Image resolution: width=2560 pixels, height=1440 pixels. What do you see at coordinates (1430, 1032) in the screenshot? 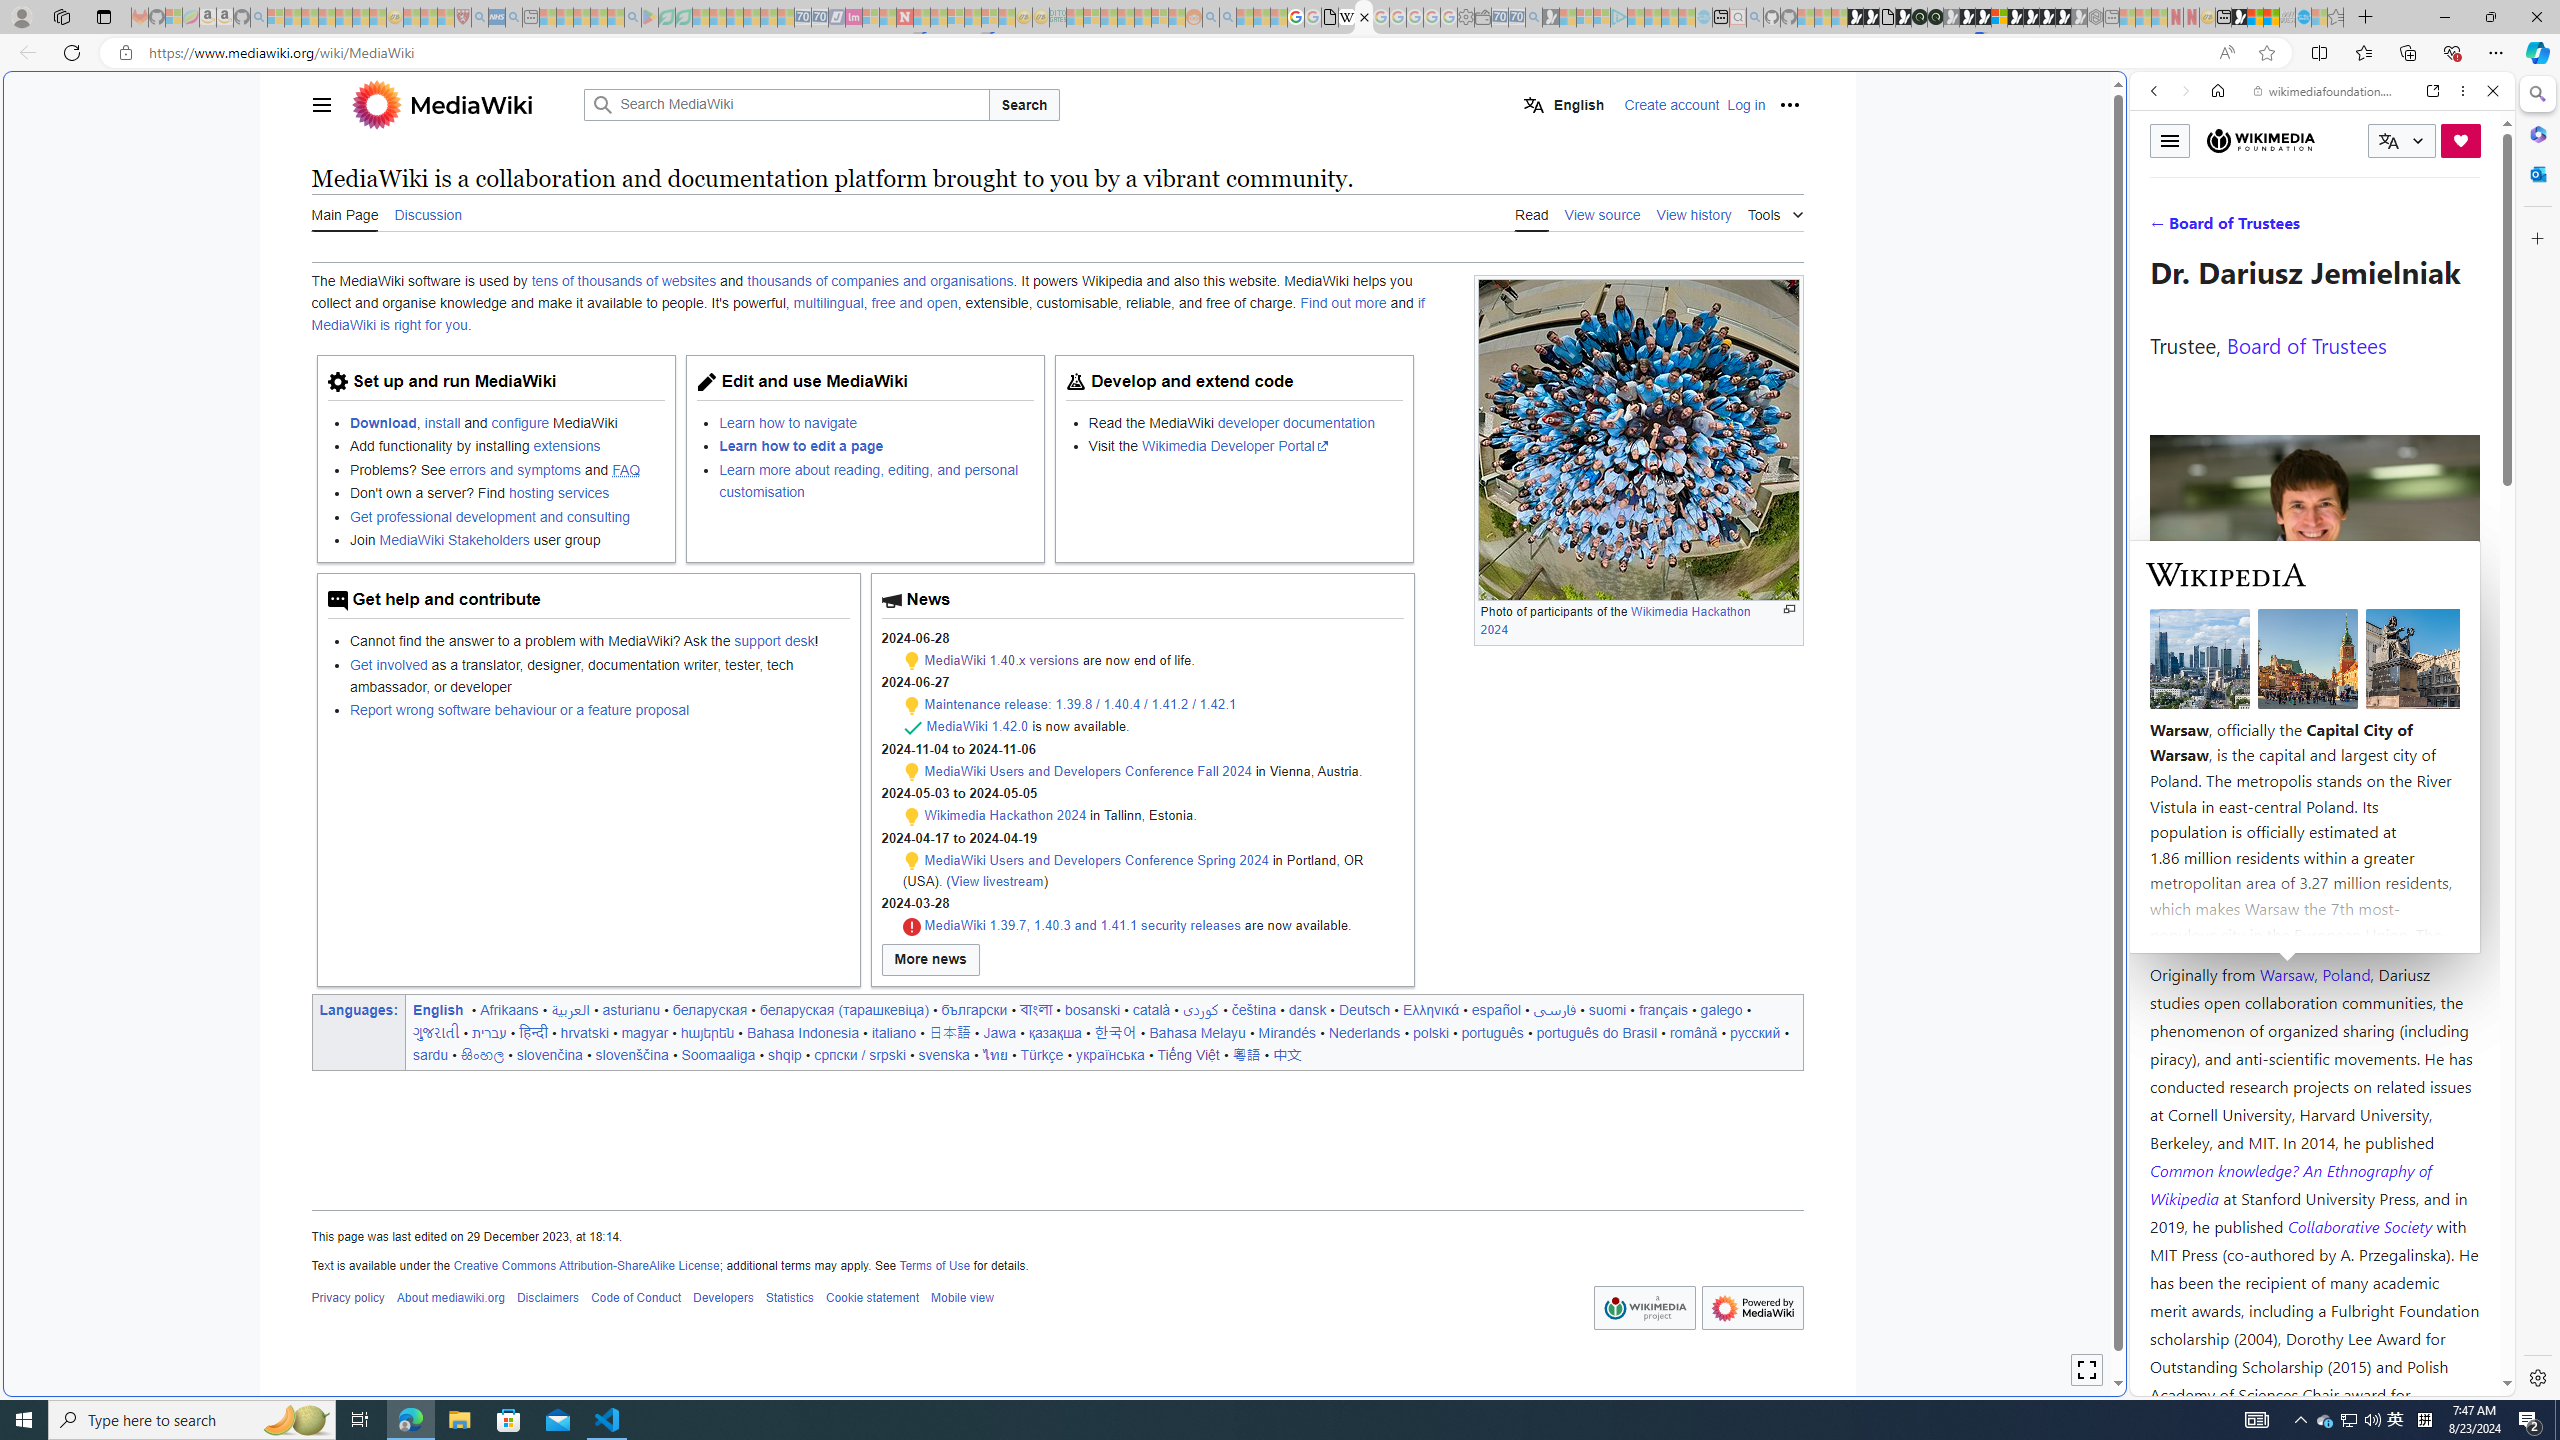
I see `polski` at bounding box center [1430, 1032].